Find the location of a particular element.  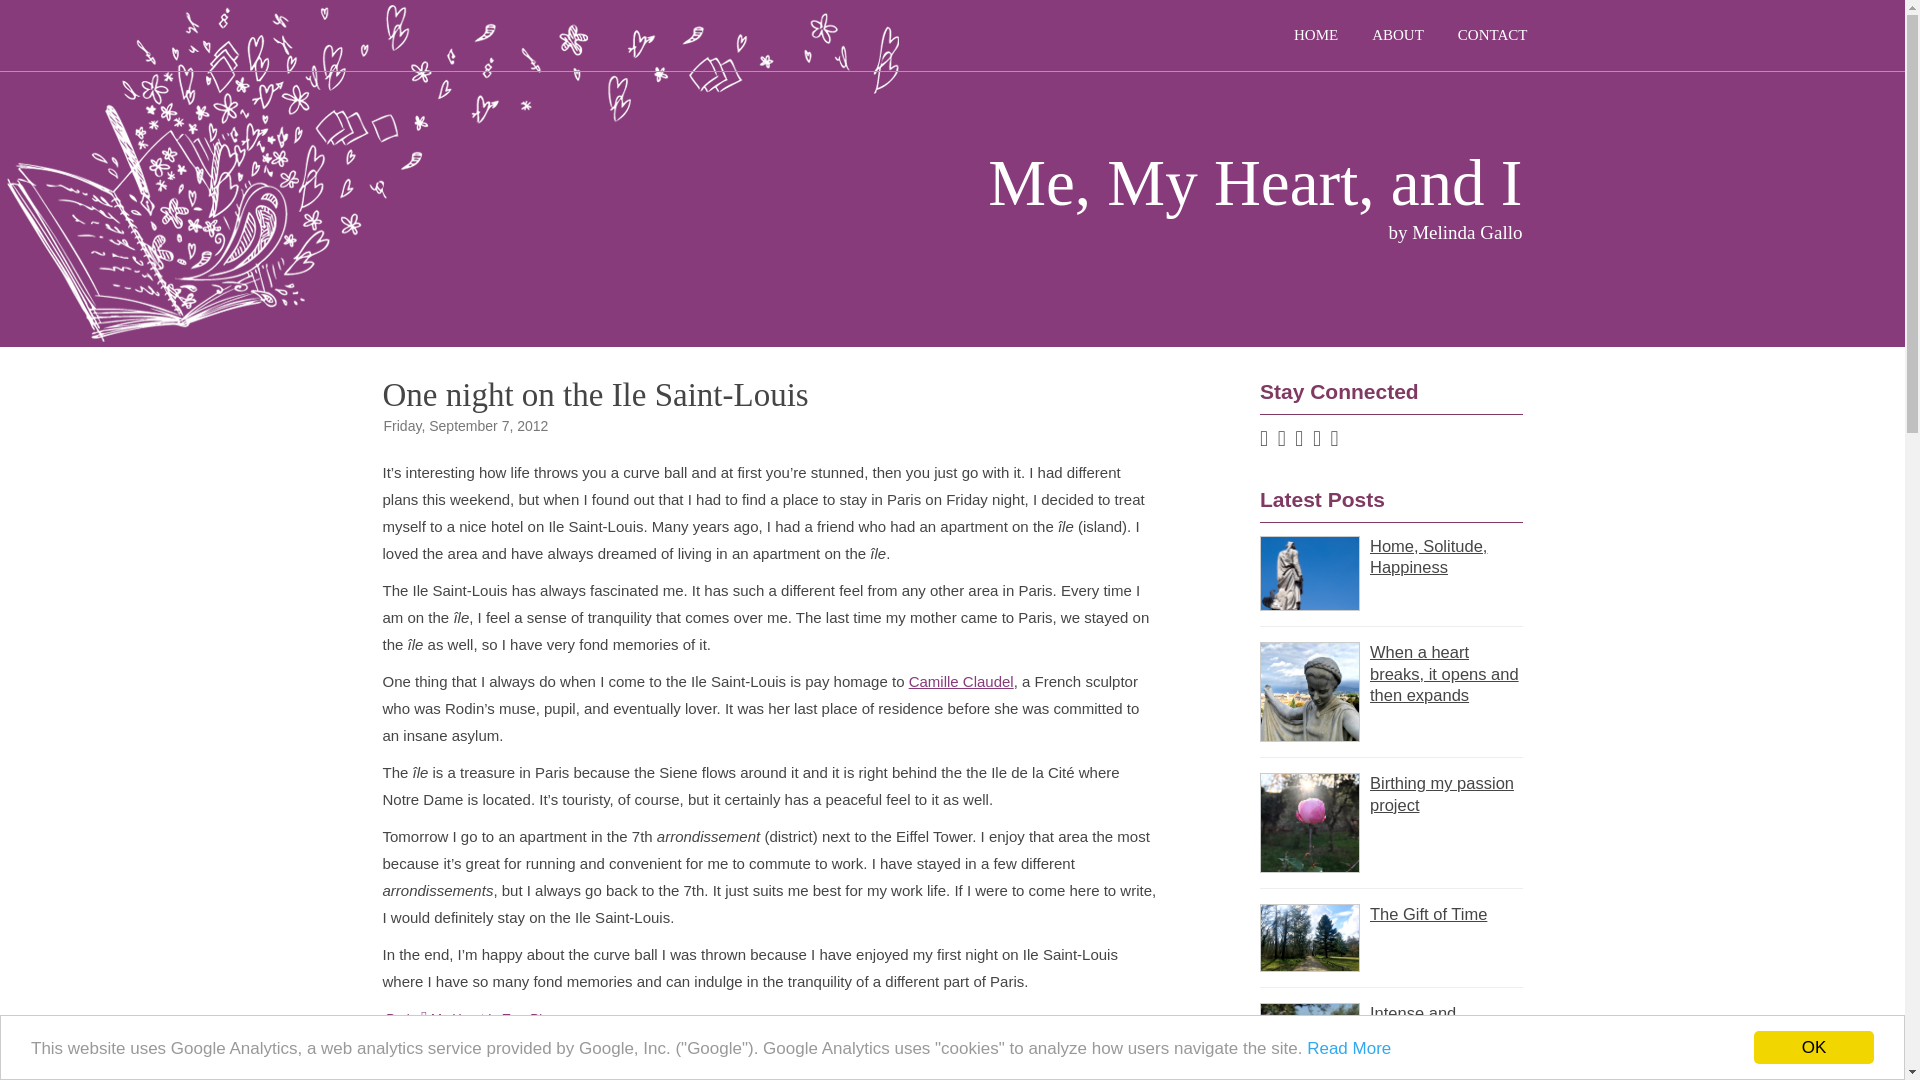

ABOUT is located at coordinates (1390, 36).